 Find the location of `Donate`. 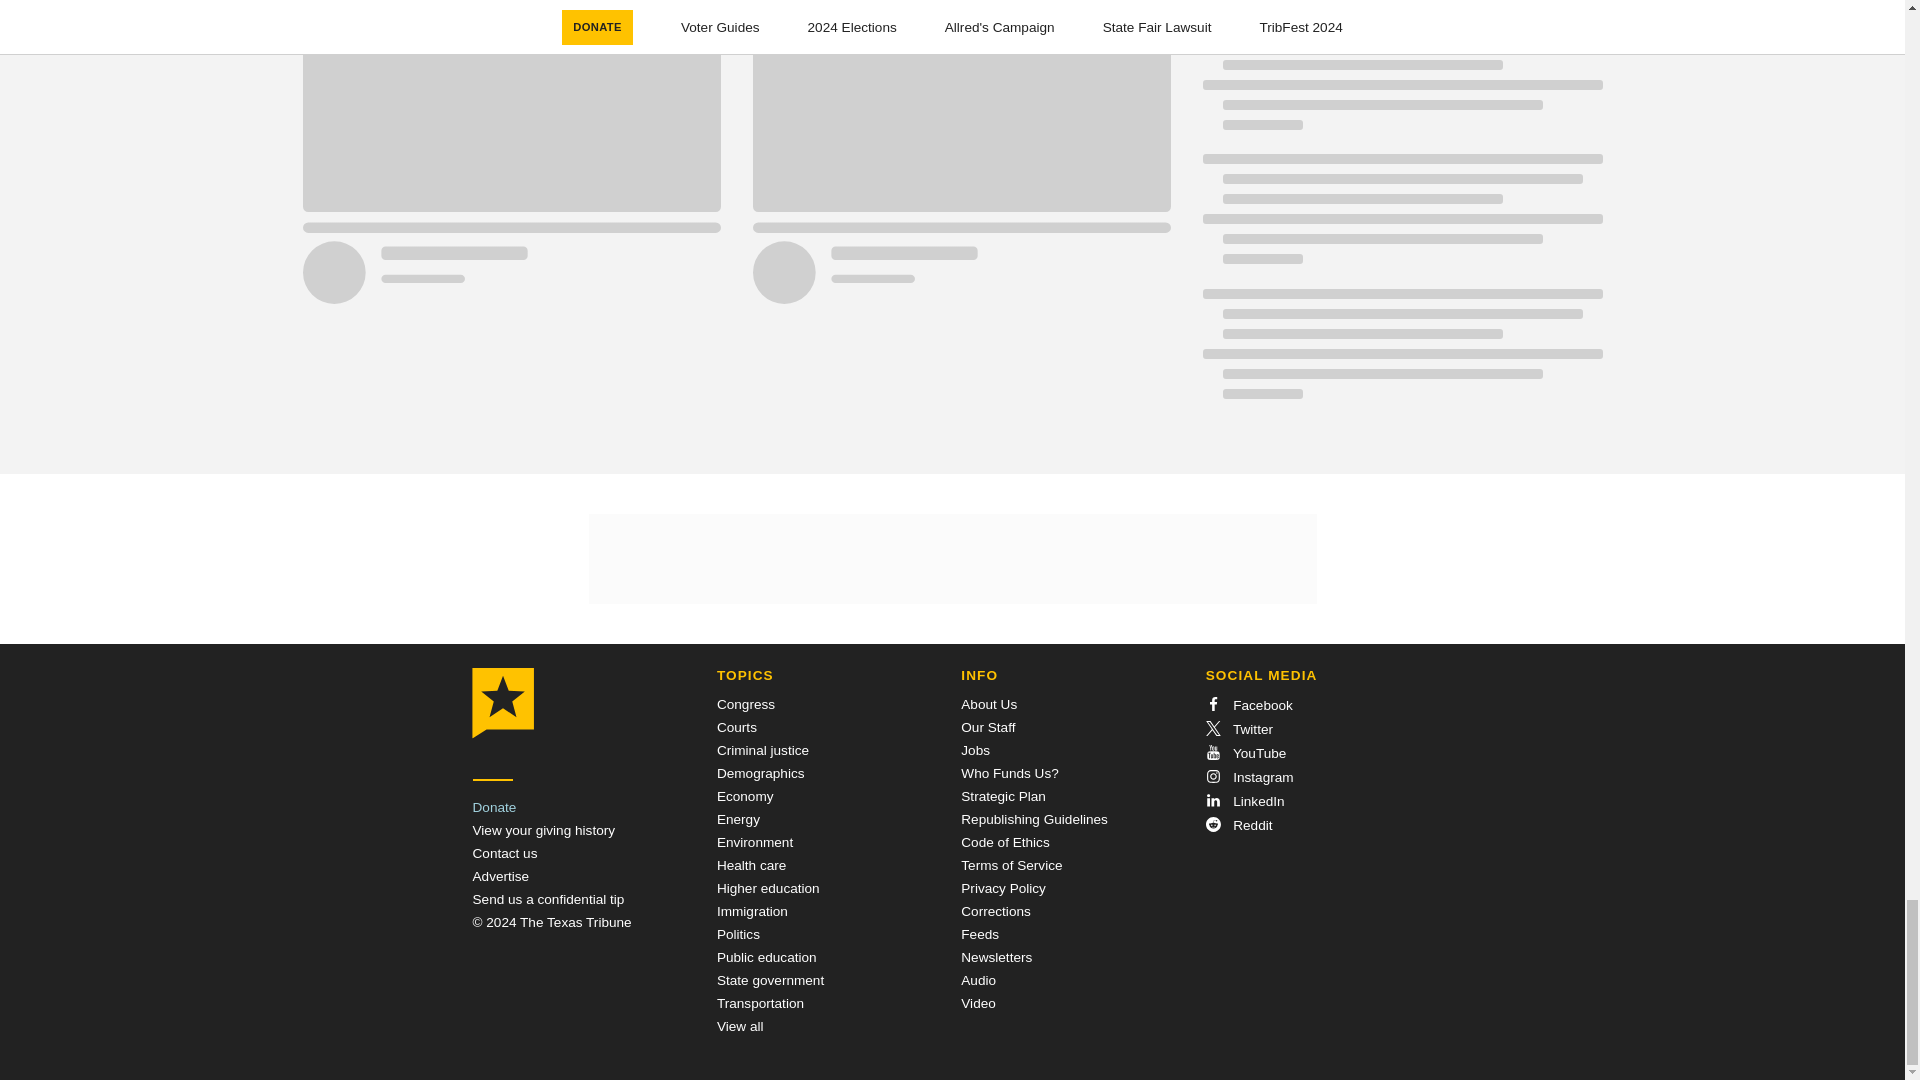

Donate is located at coordinates (494, 808).